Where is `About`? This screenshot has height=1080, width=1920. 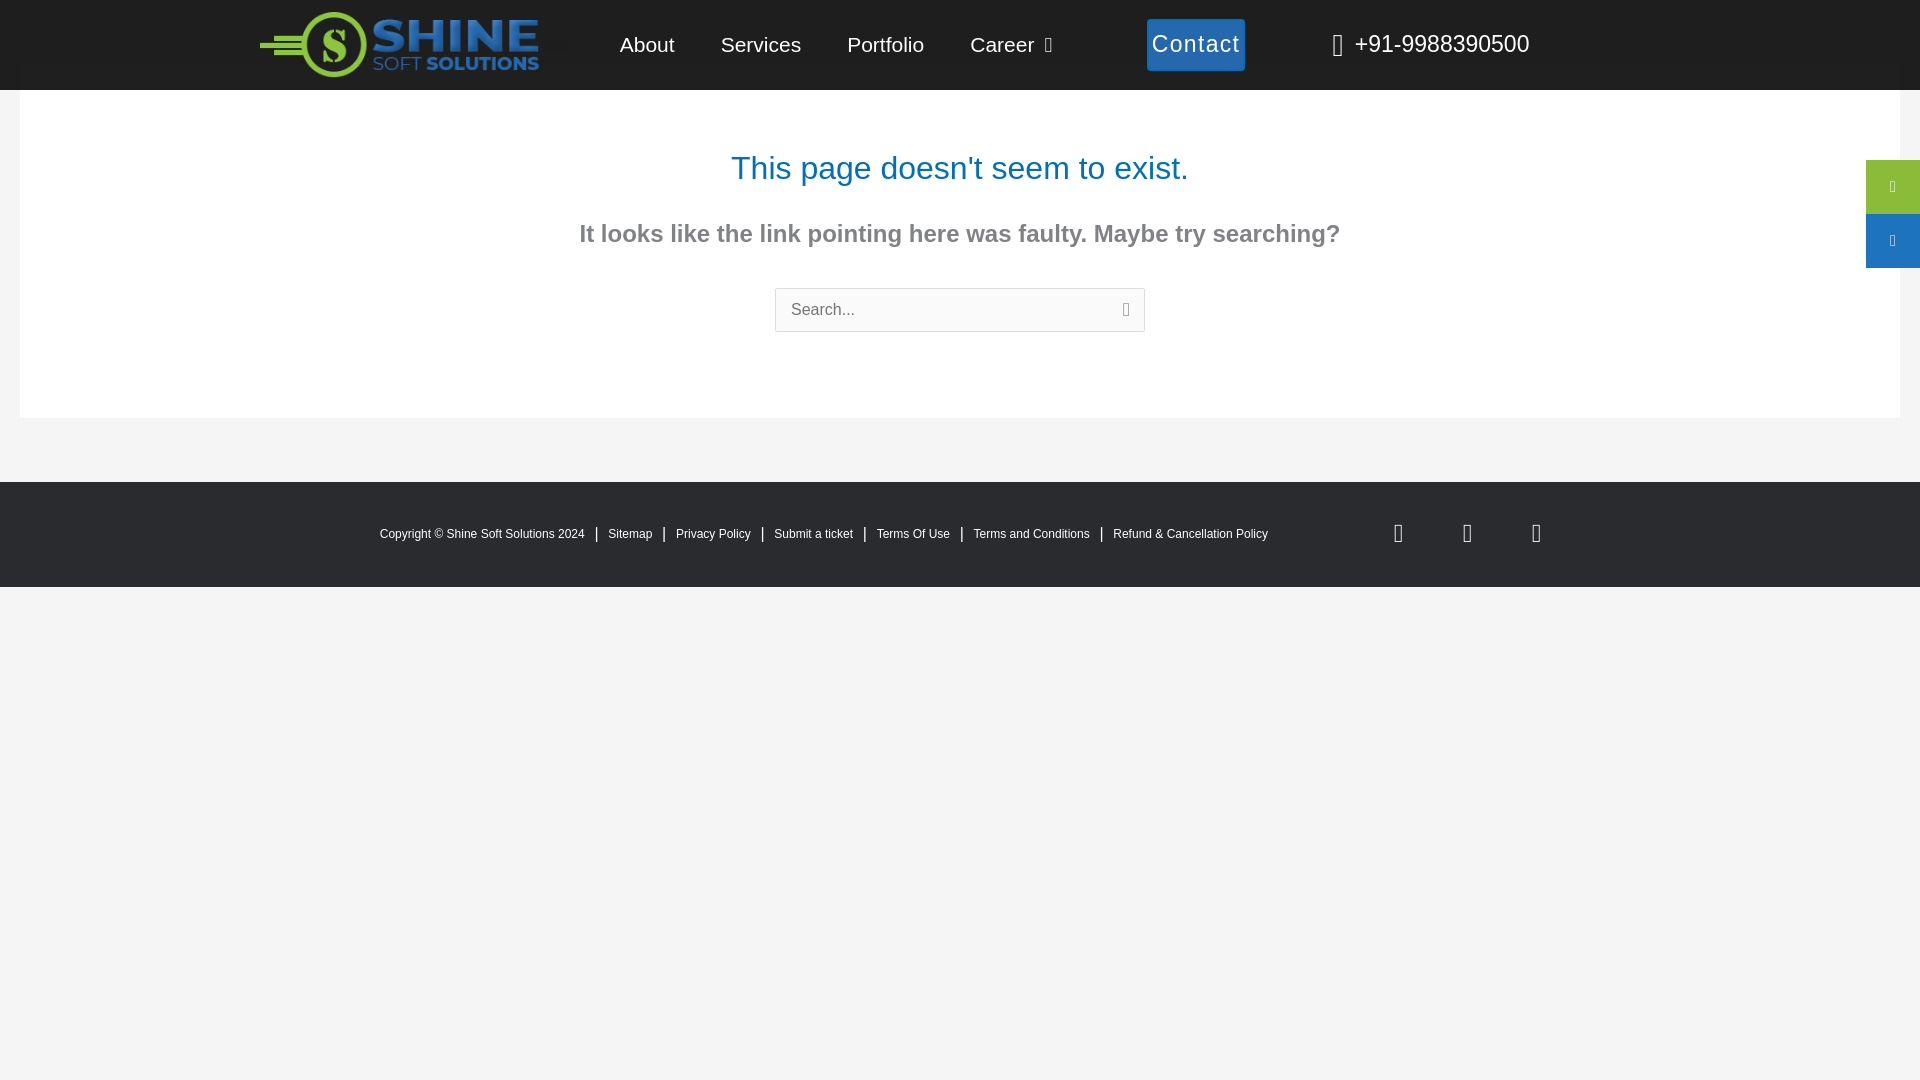 About is located at coordinates (648, 44).